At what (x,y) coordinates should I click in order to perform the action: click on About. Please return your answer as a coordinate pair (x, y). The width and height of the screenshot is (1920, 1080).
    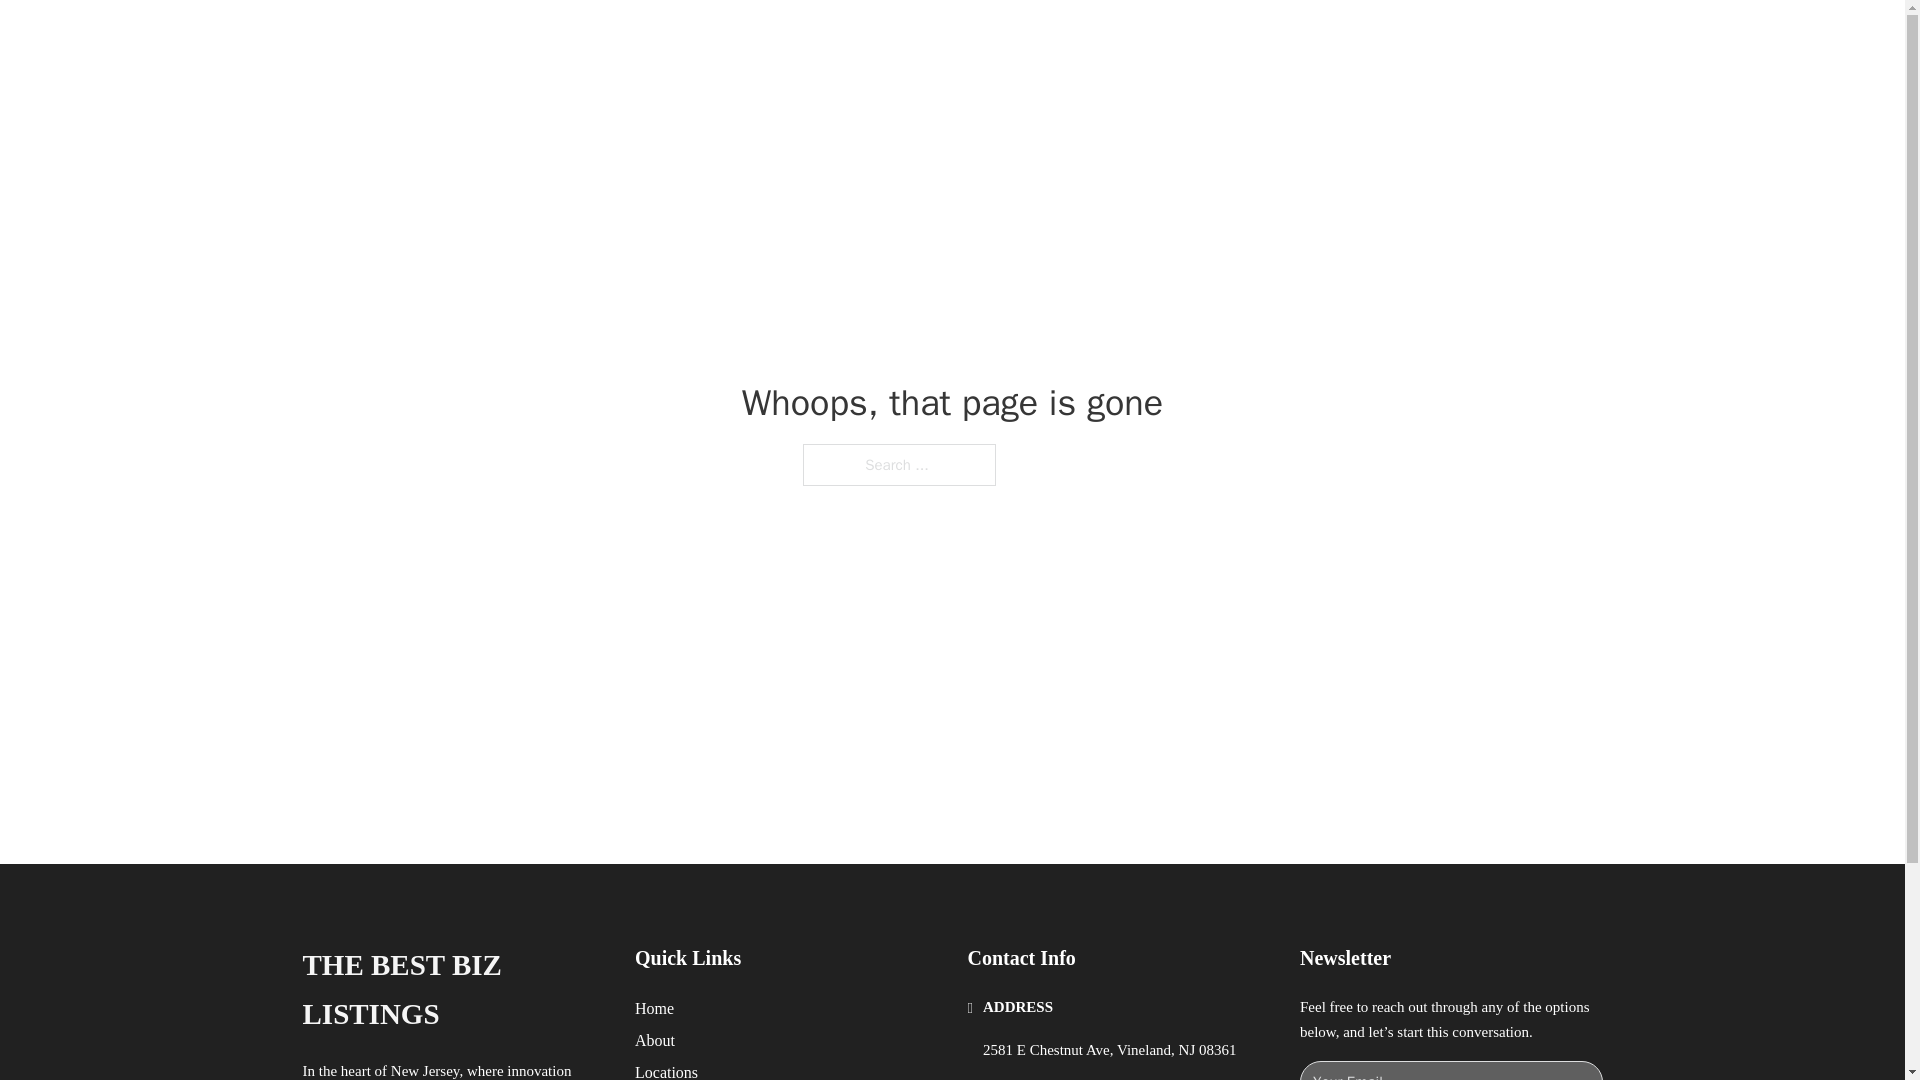
    Looking at the image, I should click on (655, 1040).